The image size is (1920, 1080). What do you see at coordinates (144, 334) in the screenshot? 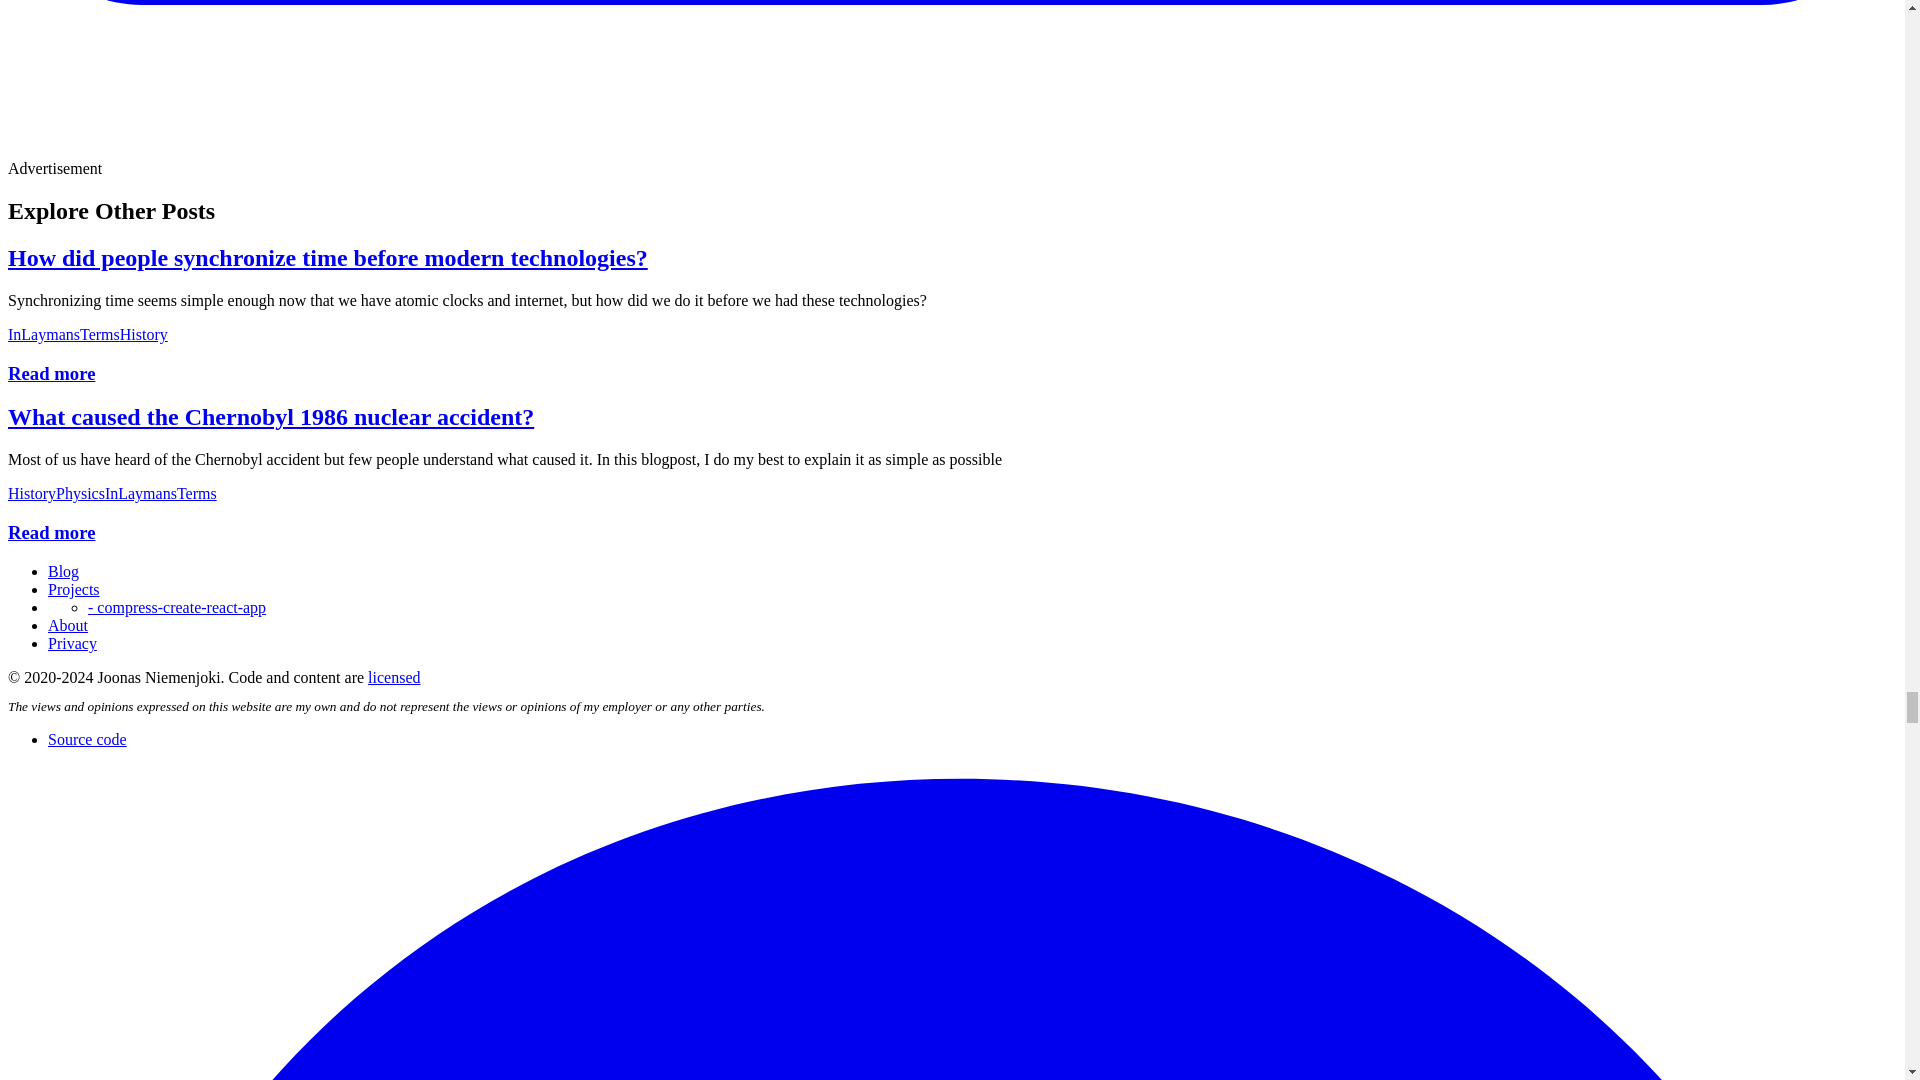
I see `History` at bounding box center [144, 334].